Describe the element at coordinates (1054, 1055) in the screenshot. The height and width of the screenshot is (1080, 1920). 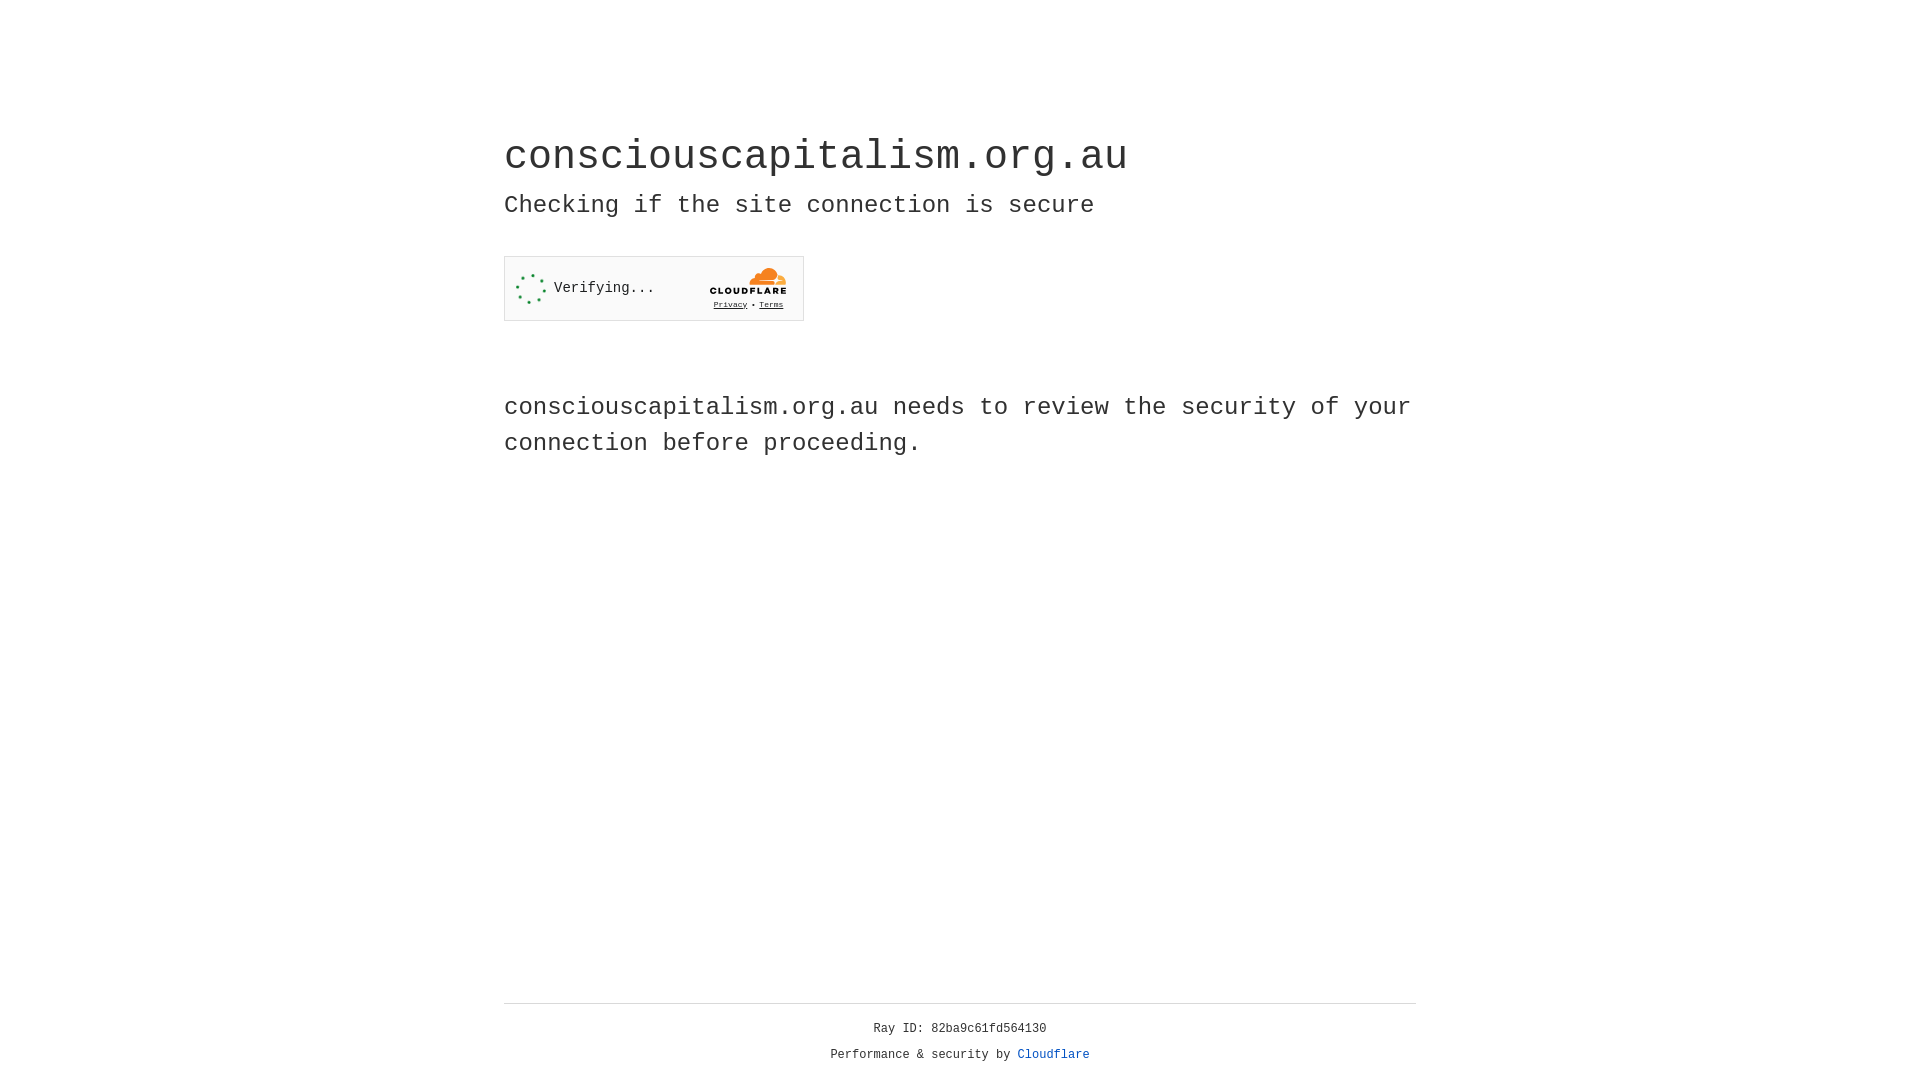
I see `Cloudflare` at that location.